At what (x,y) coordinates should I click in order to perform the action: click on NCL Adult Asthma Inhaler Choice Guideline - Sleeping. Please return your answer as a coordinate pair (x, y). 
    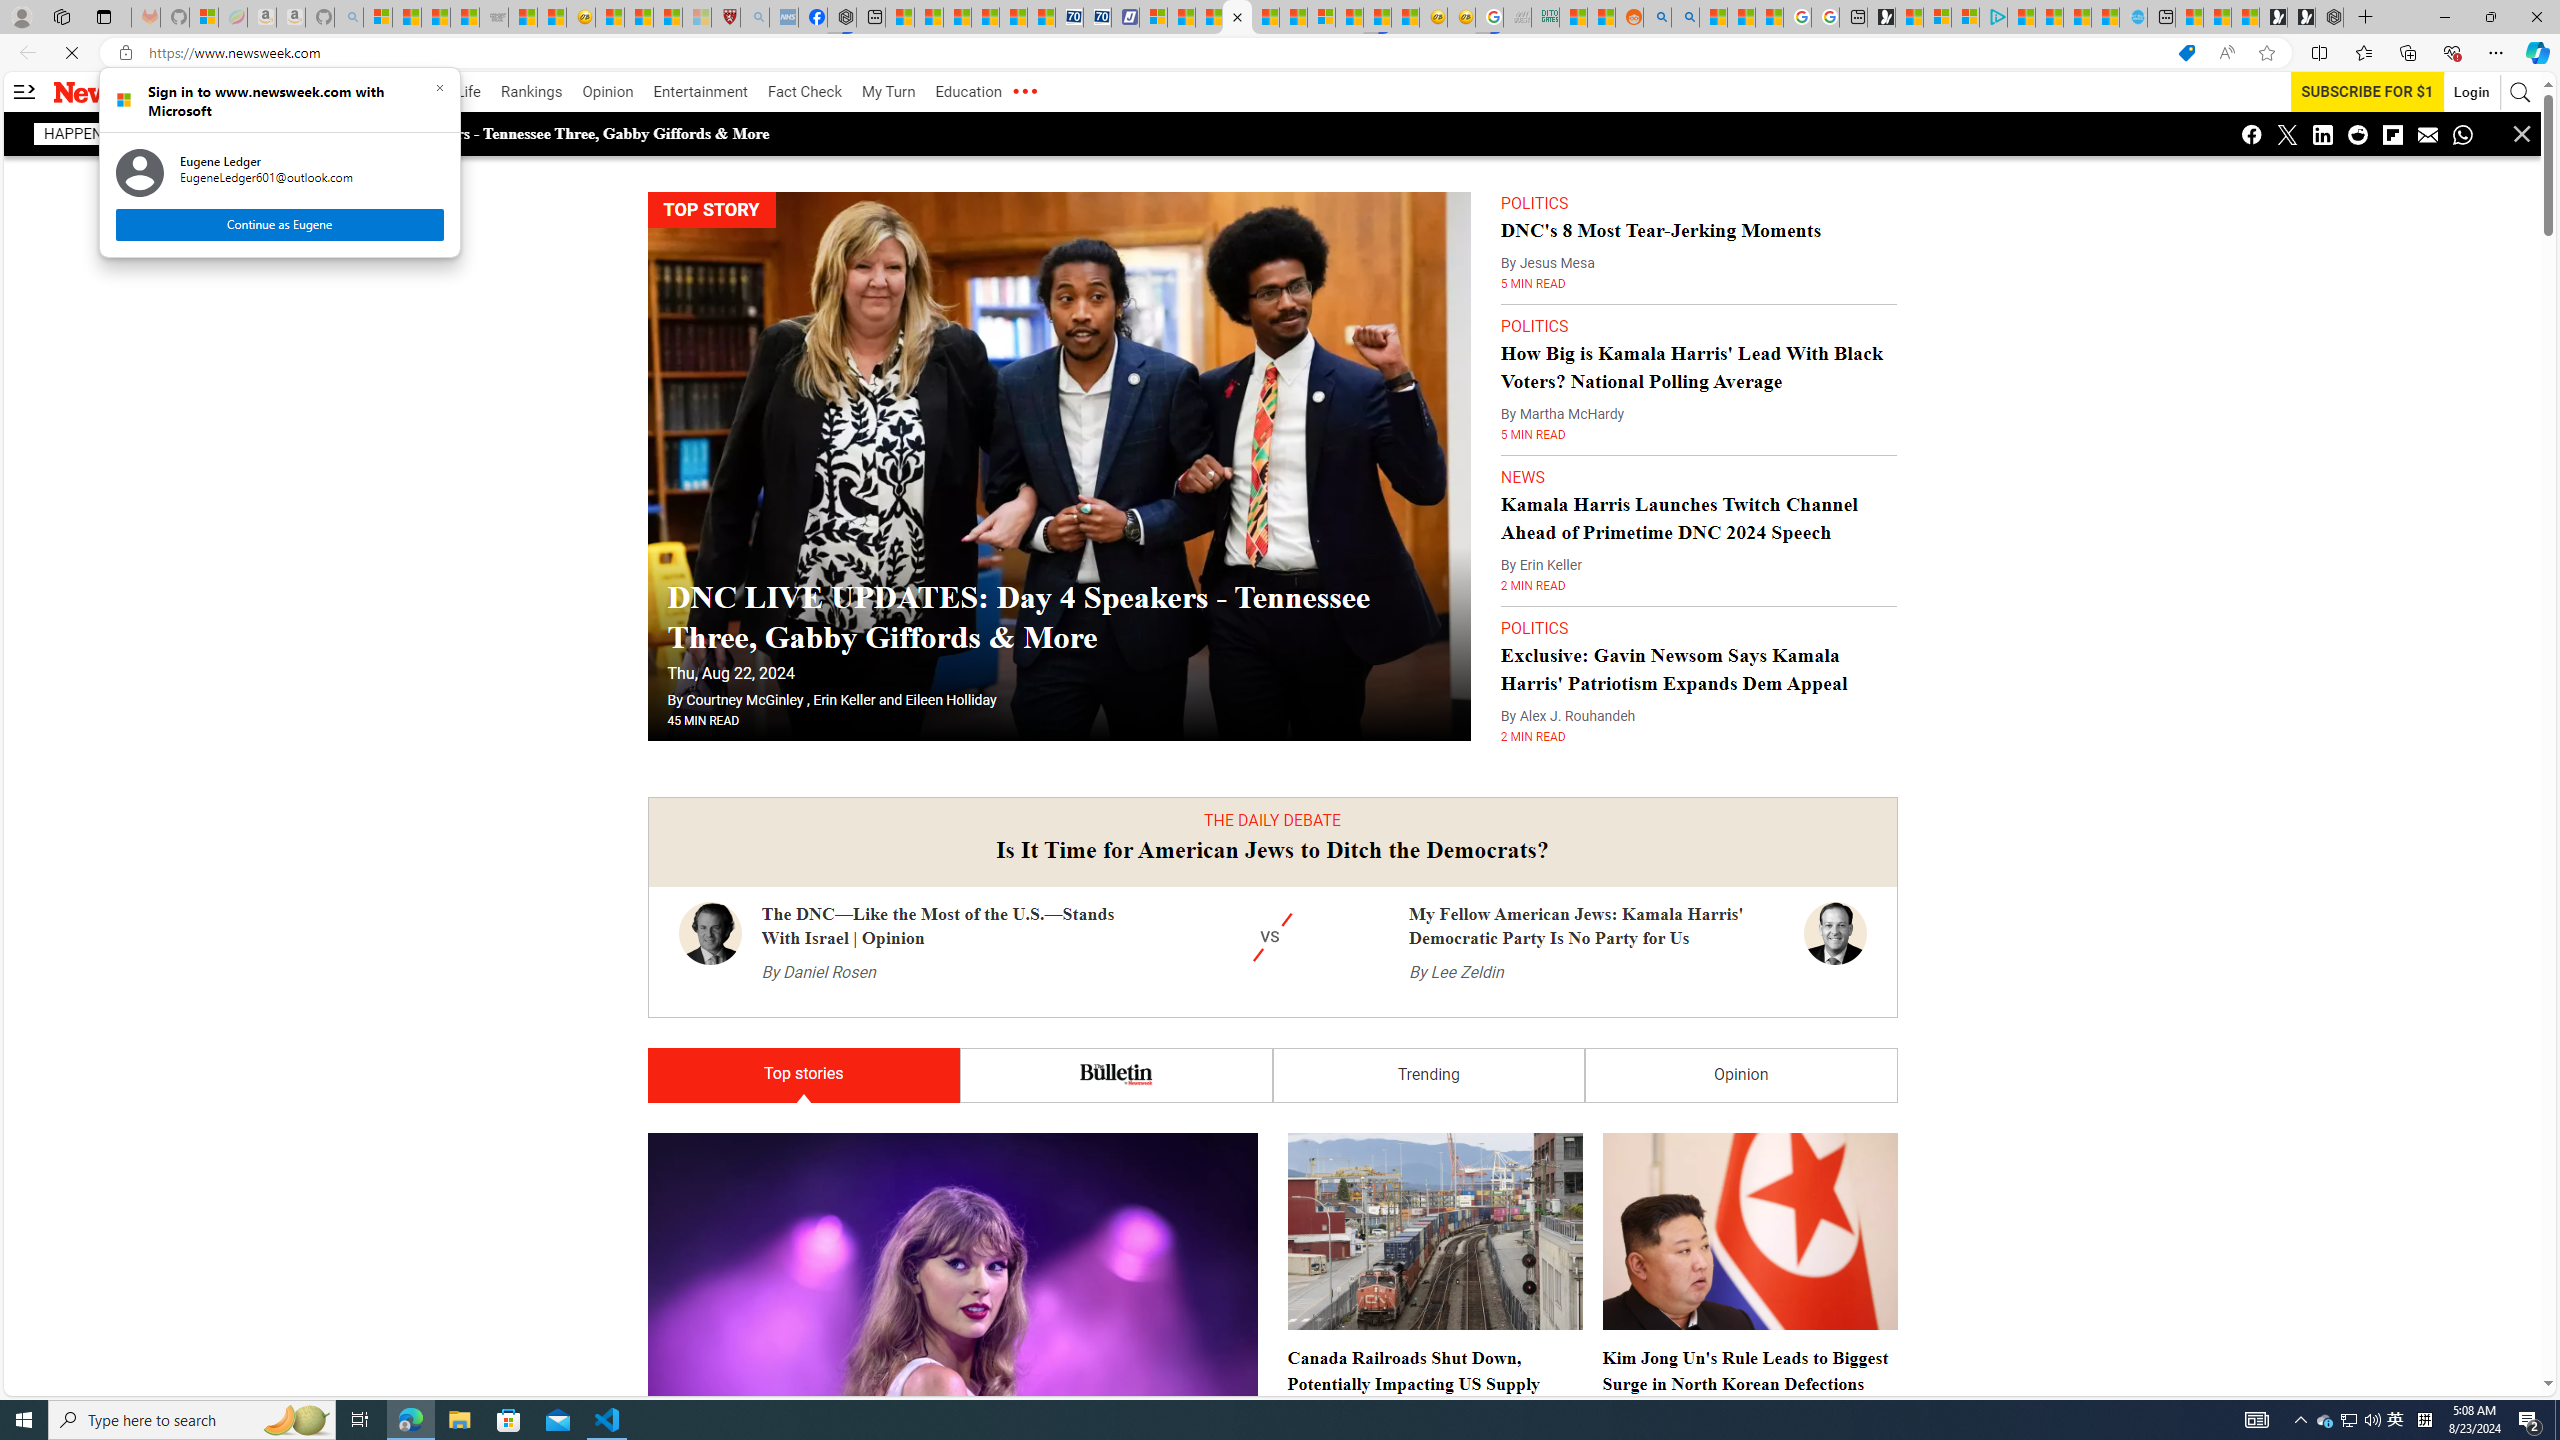
    Looking at the image, I should click on (783, 17).